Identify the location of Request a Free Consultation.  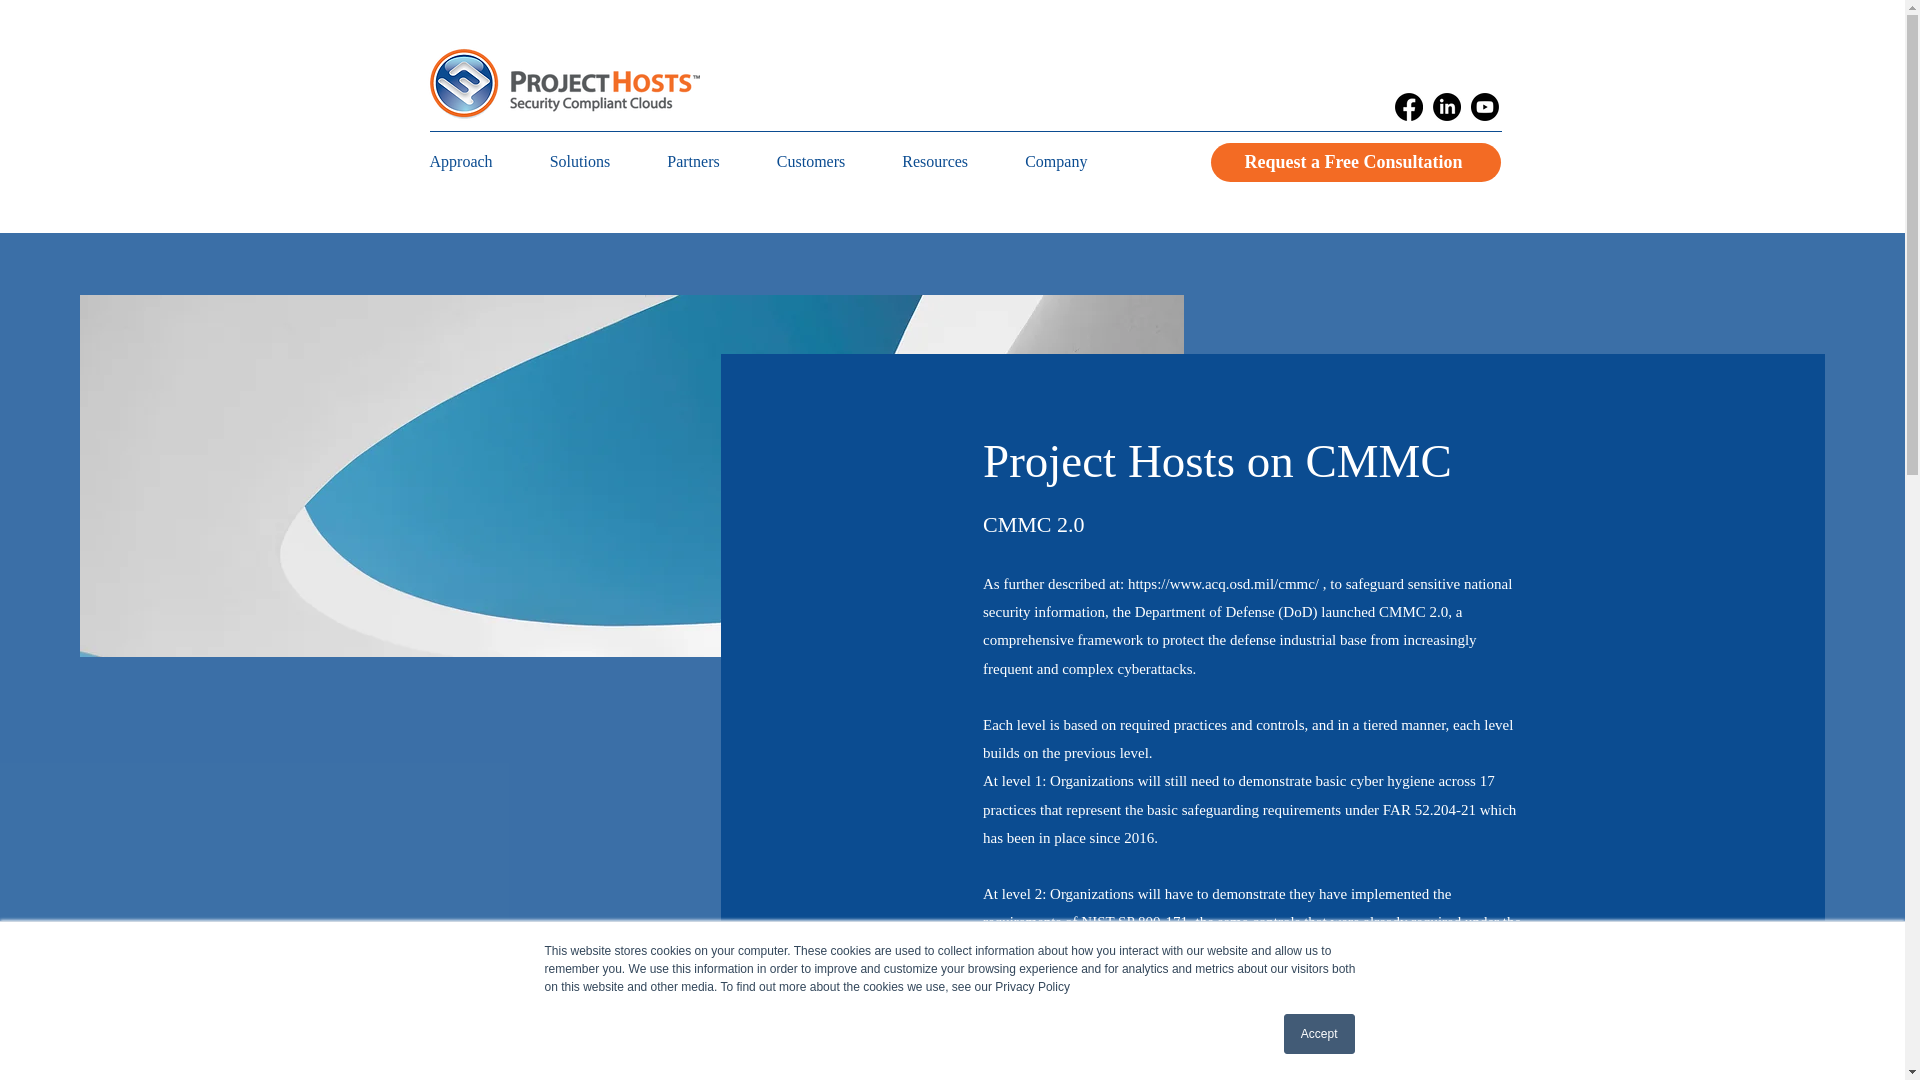
(1354, 162).